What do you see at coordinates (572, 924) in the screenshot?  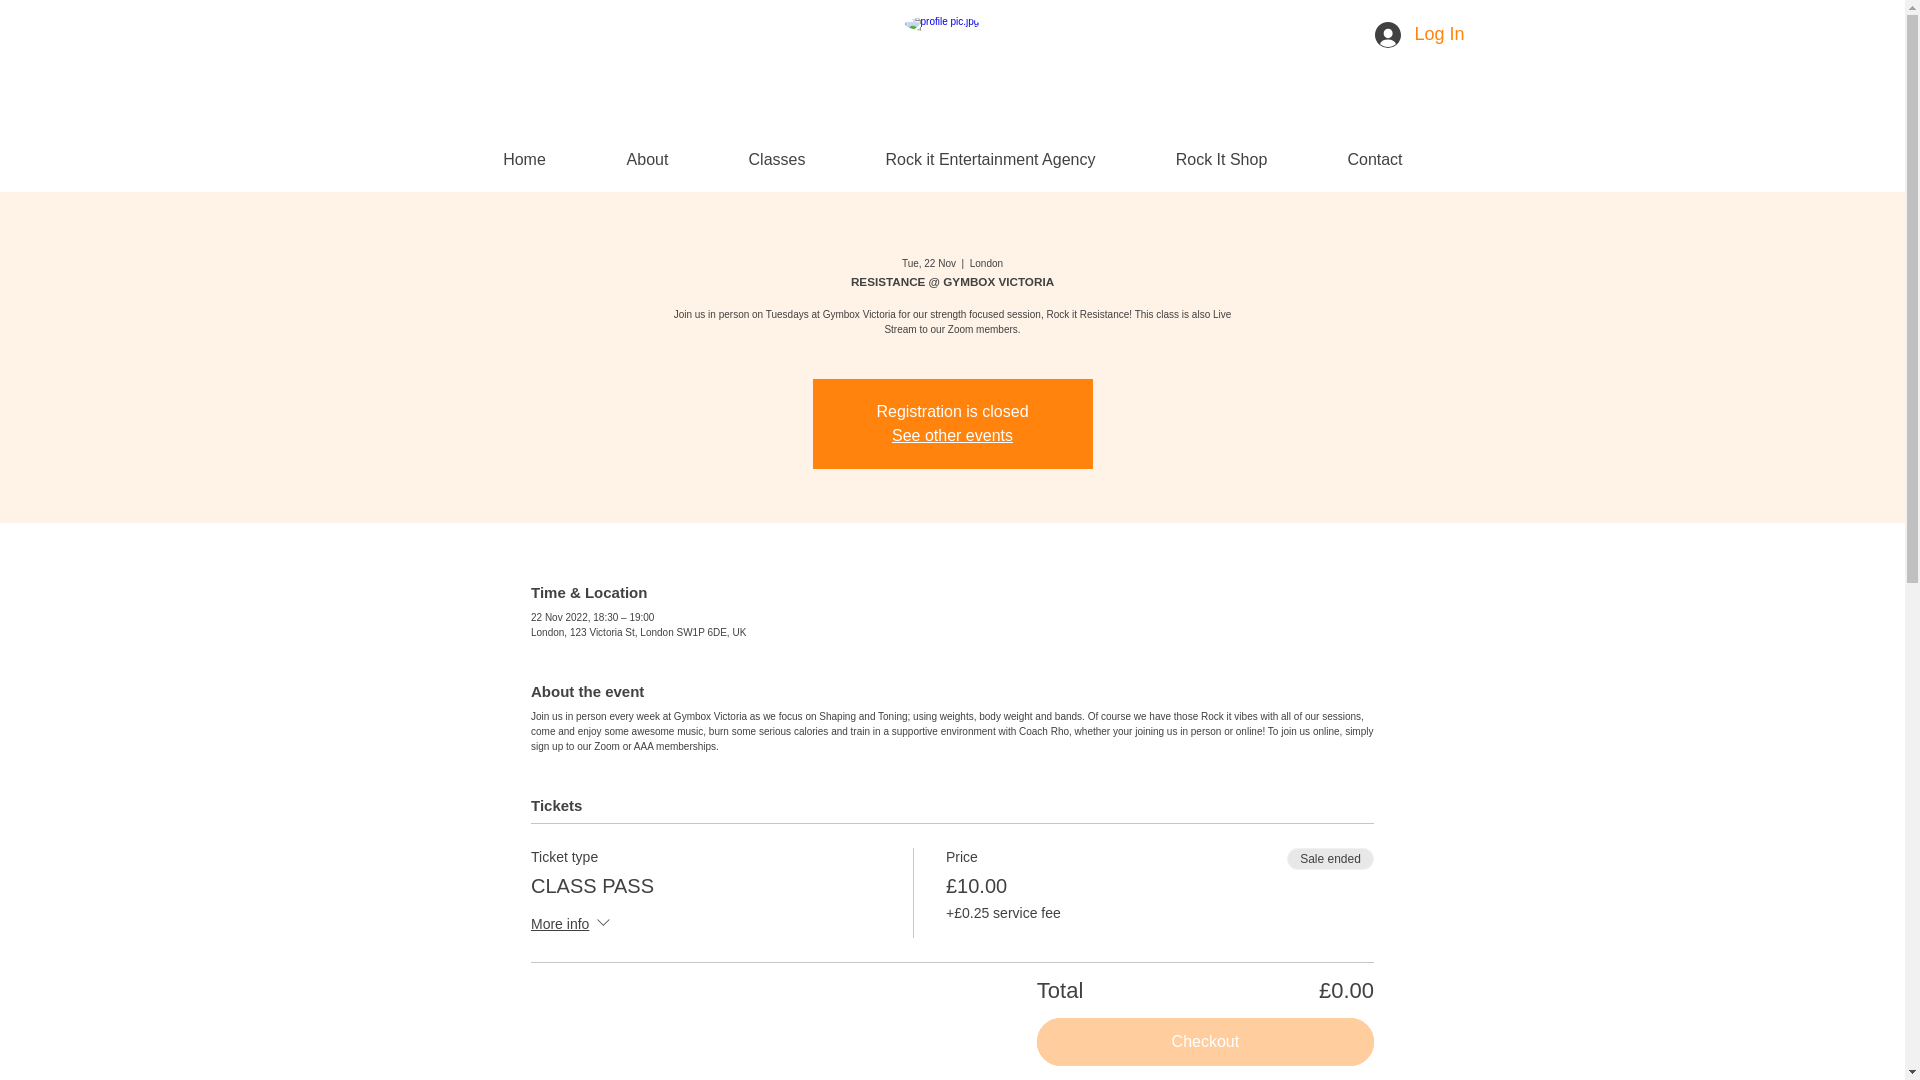 I see `More info` at bounding box center [572, 924].